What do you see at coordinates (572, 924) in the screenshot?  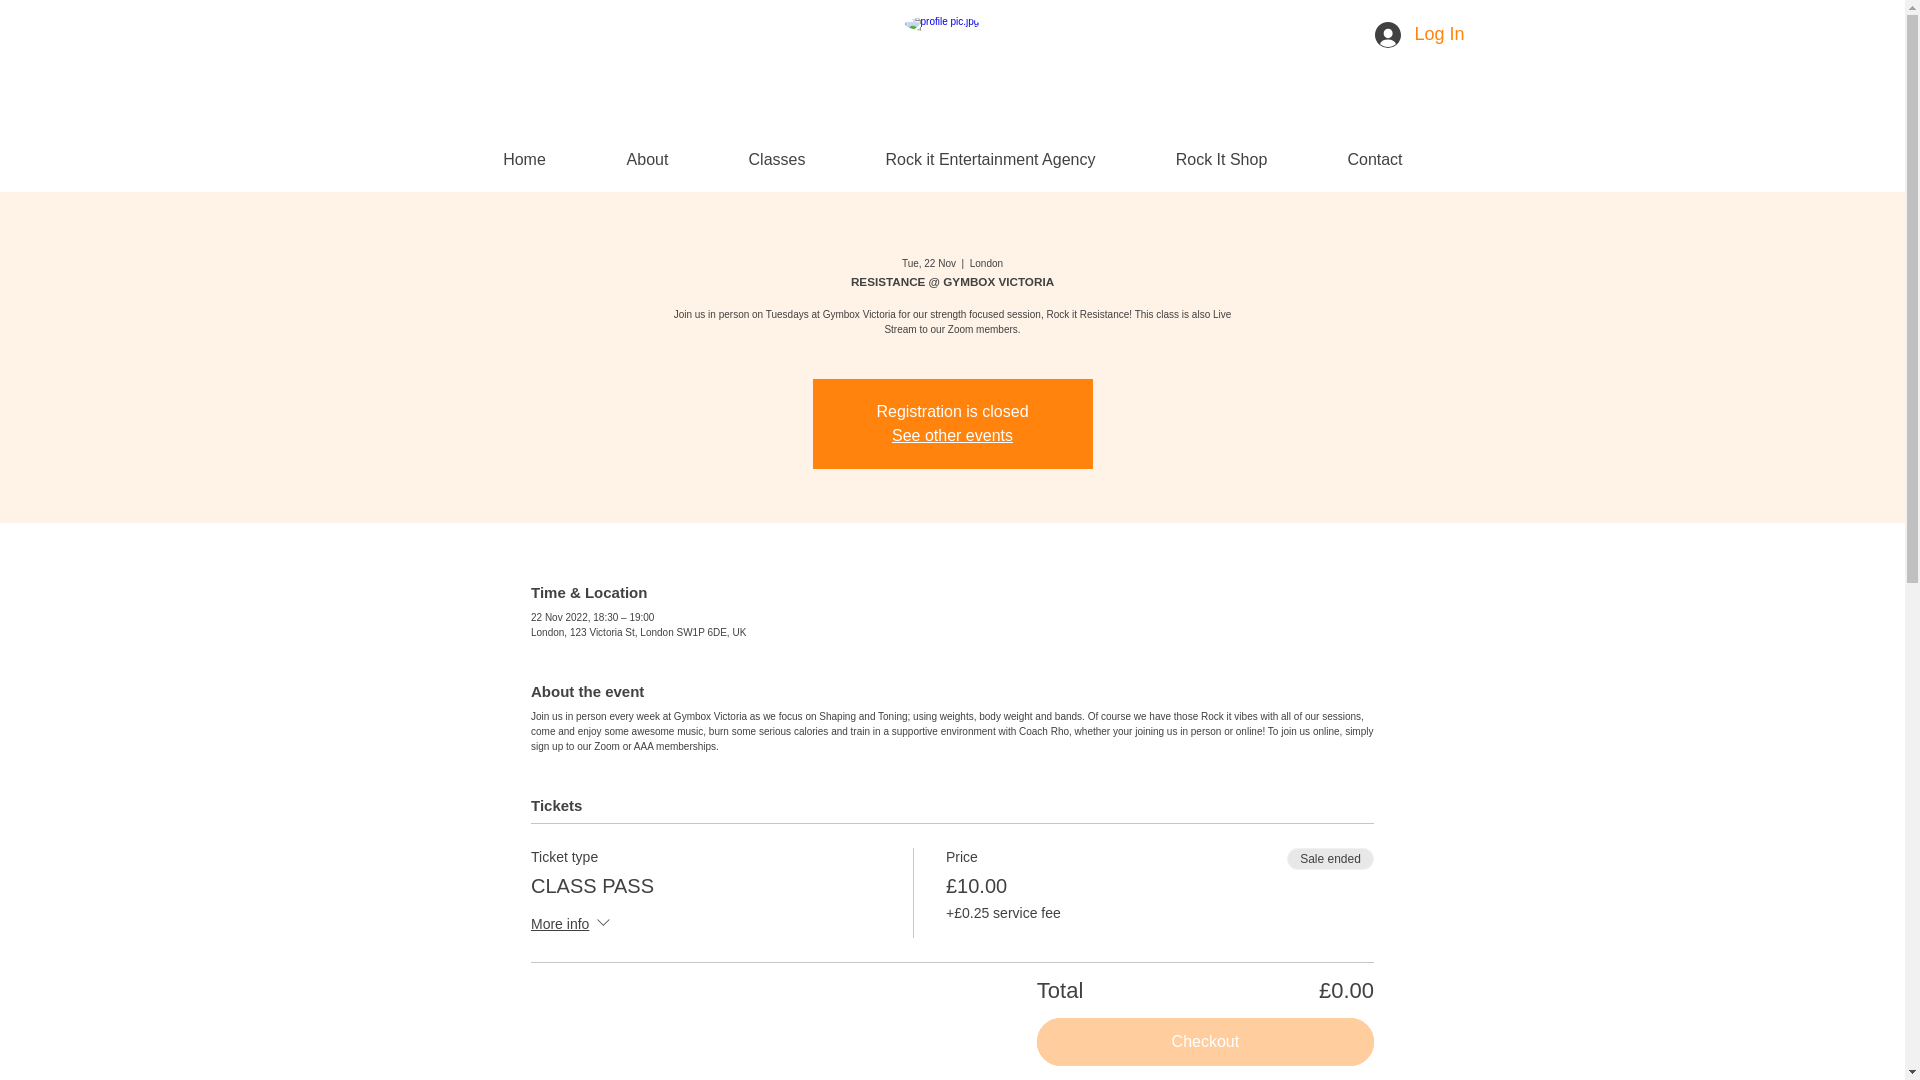 I see `More info` at bounding box center [572, 924].